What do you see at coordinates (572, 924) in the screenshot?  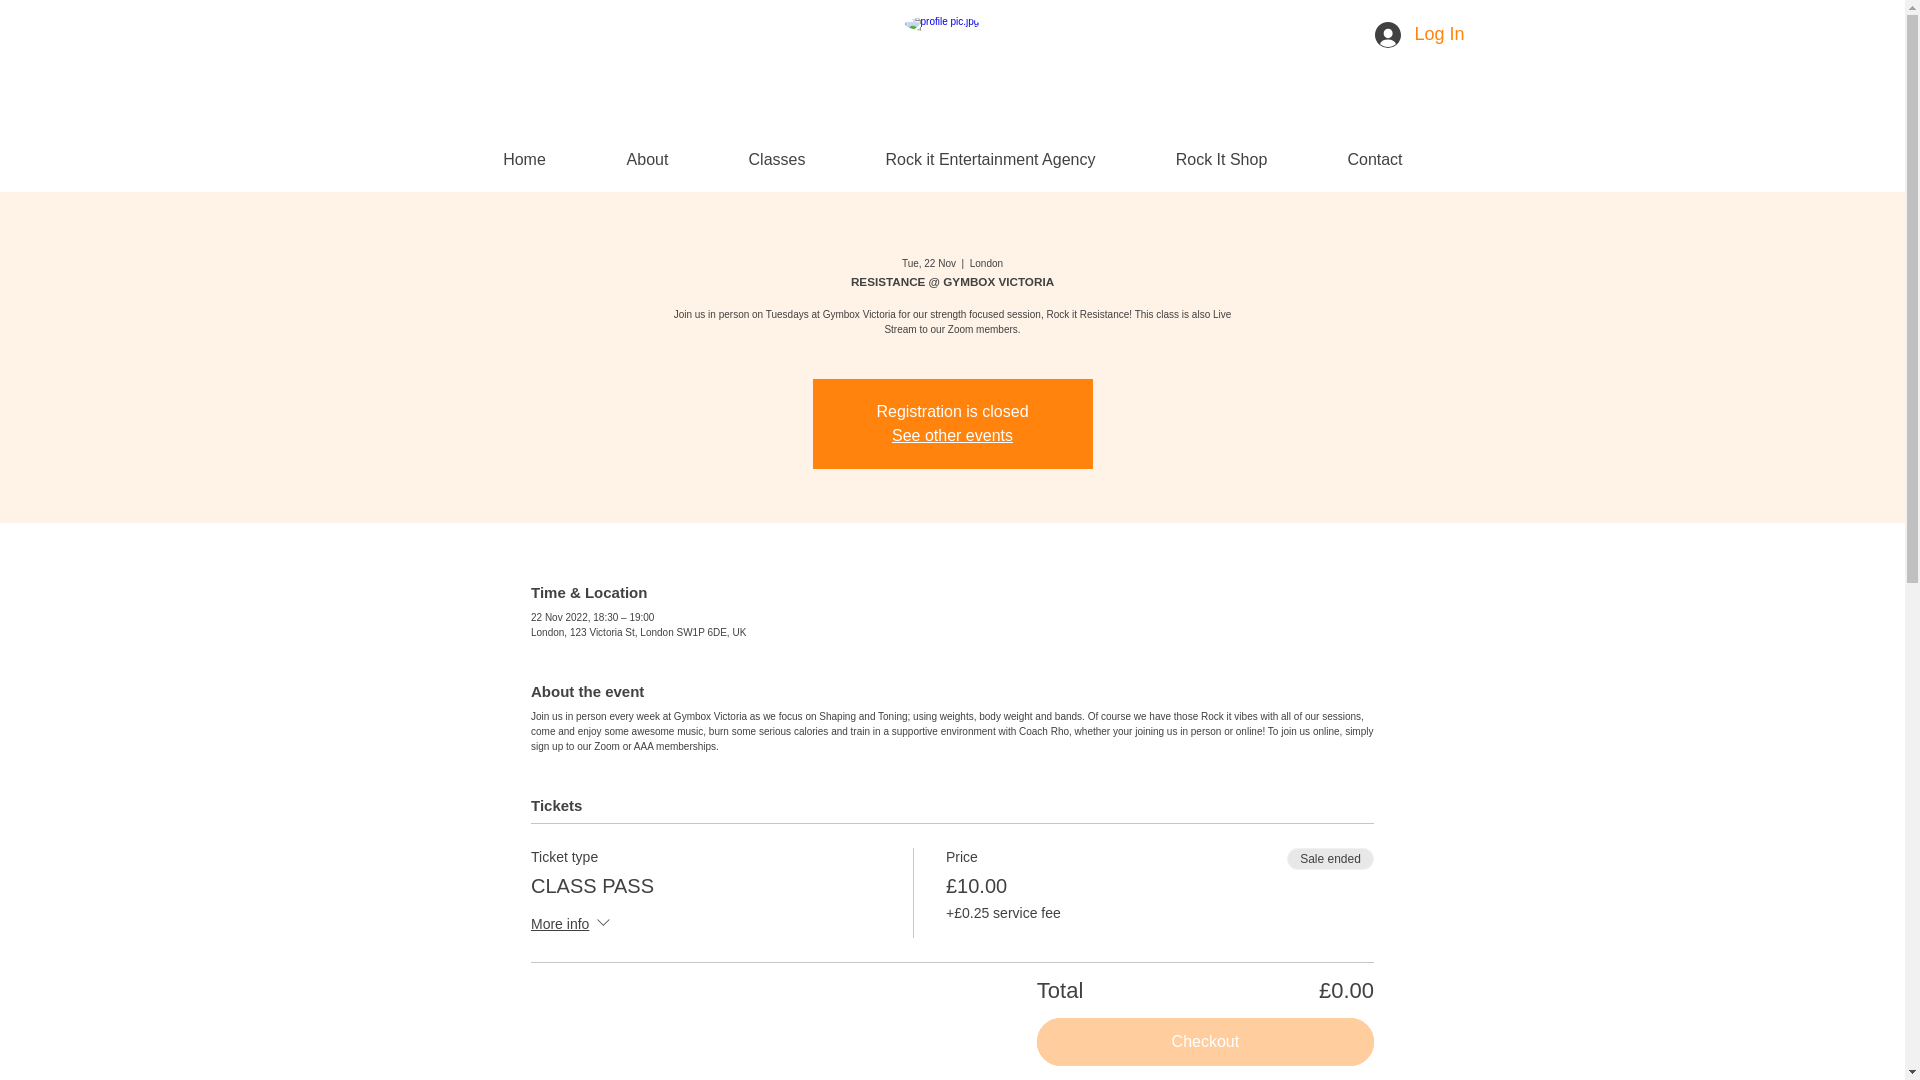 I see `More info` at bounding box center [572, 924].